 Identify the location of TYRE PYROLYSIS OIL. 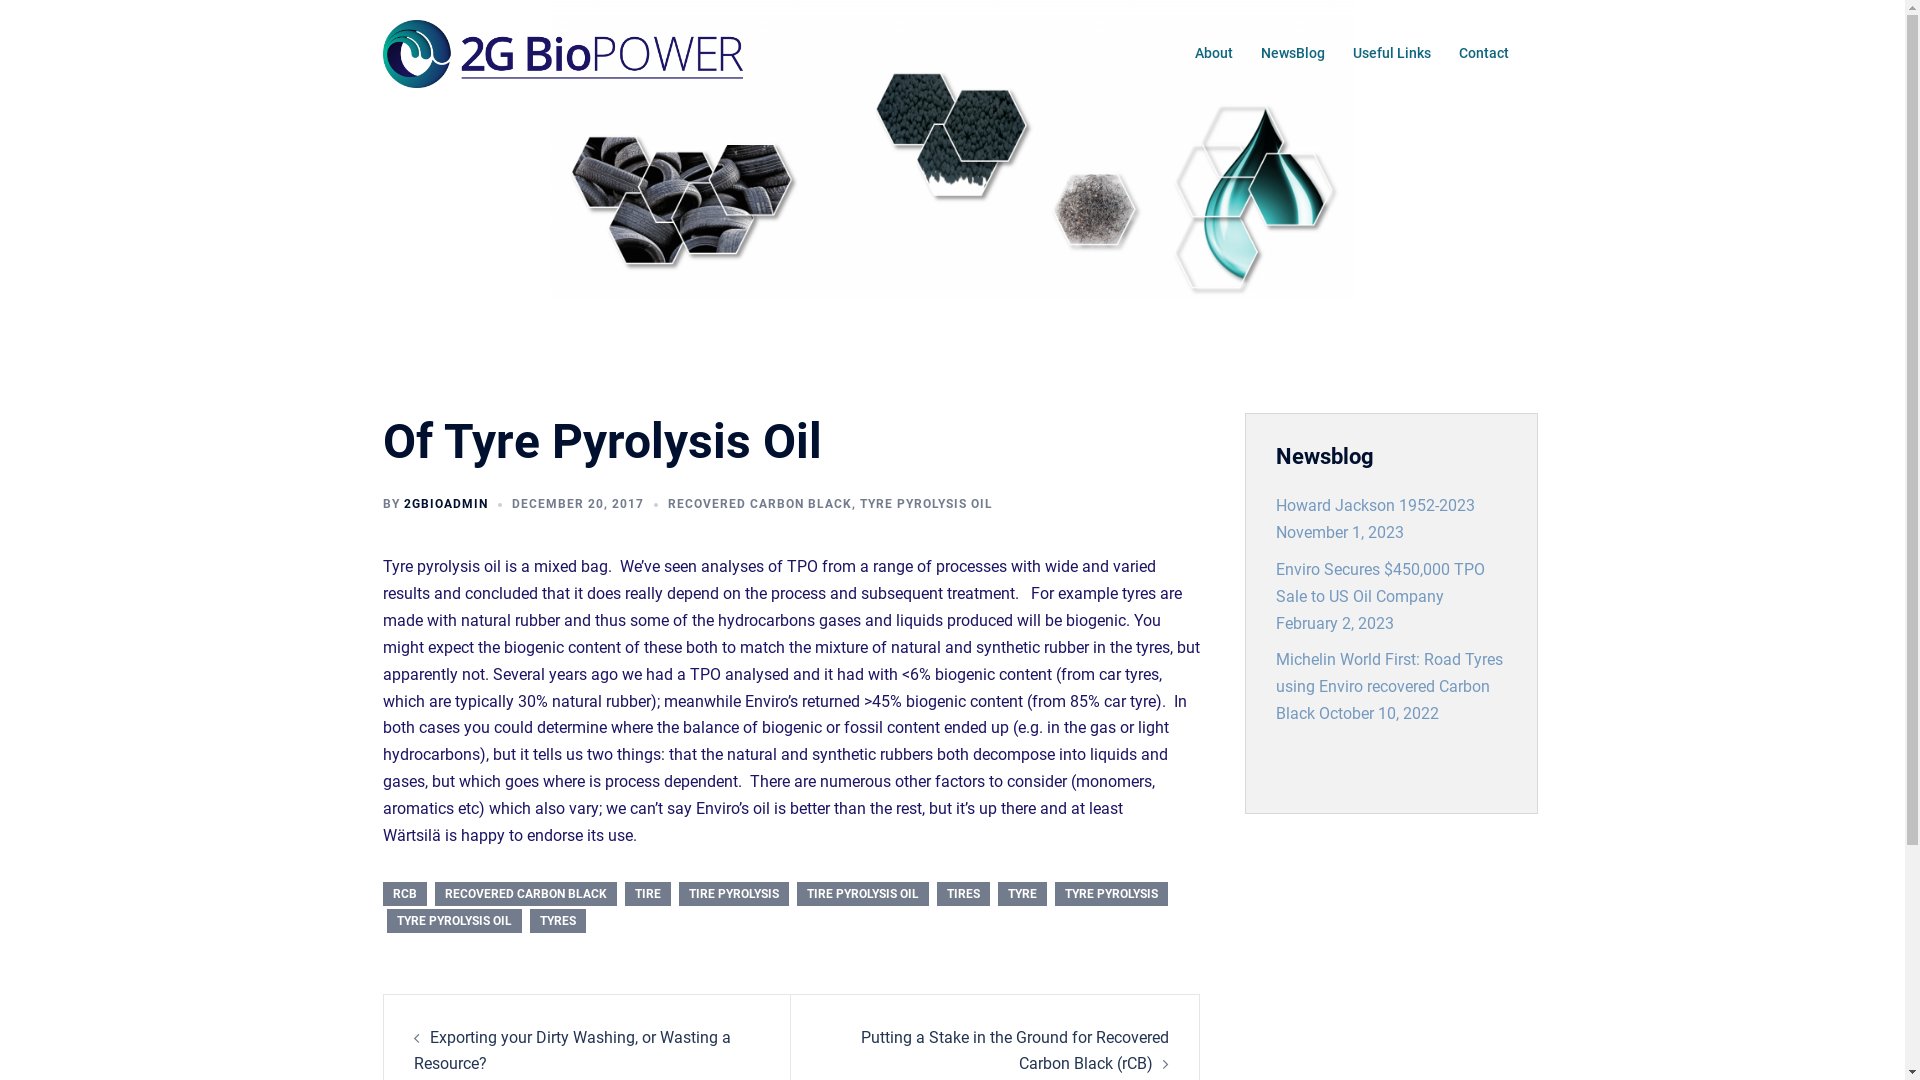
(454, 921).